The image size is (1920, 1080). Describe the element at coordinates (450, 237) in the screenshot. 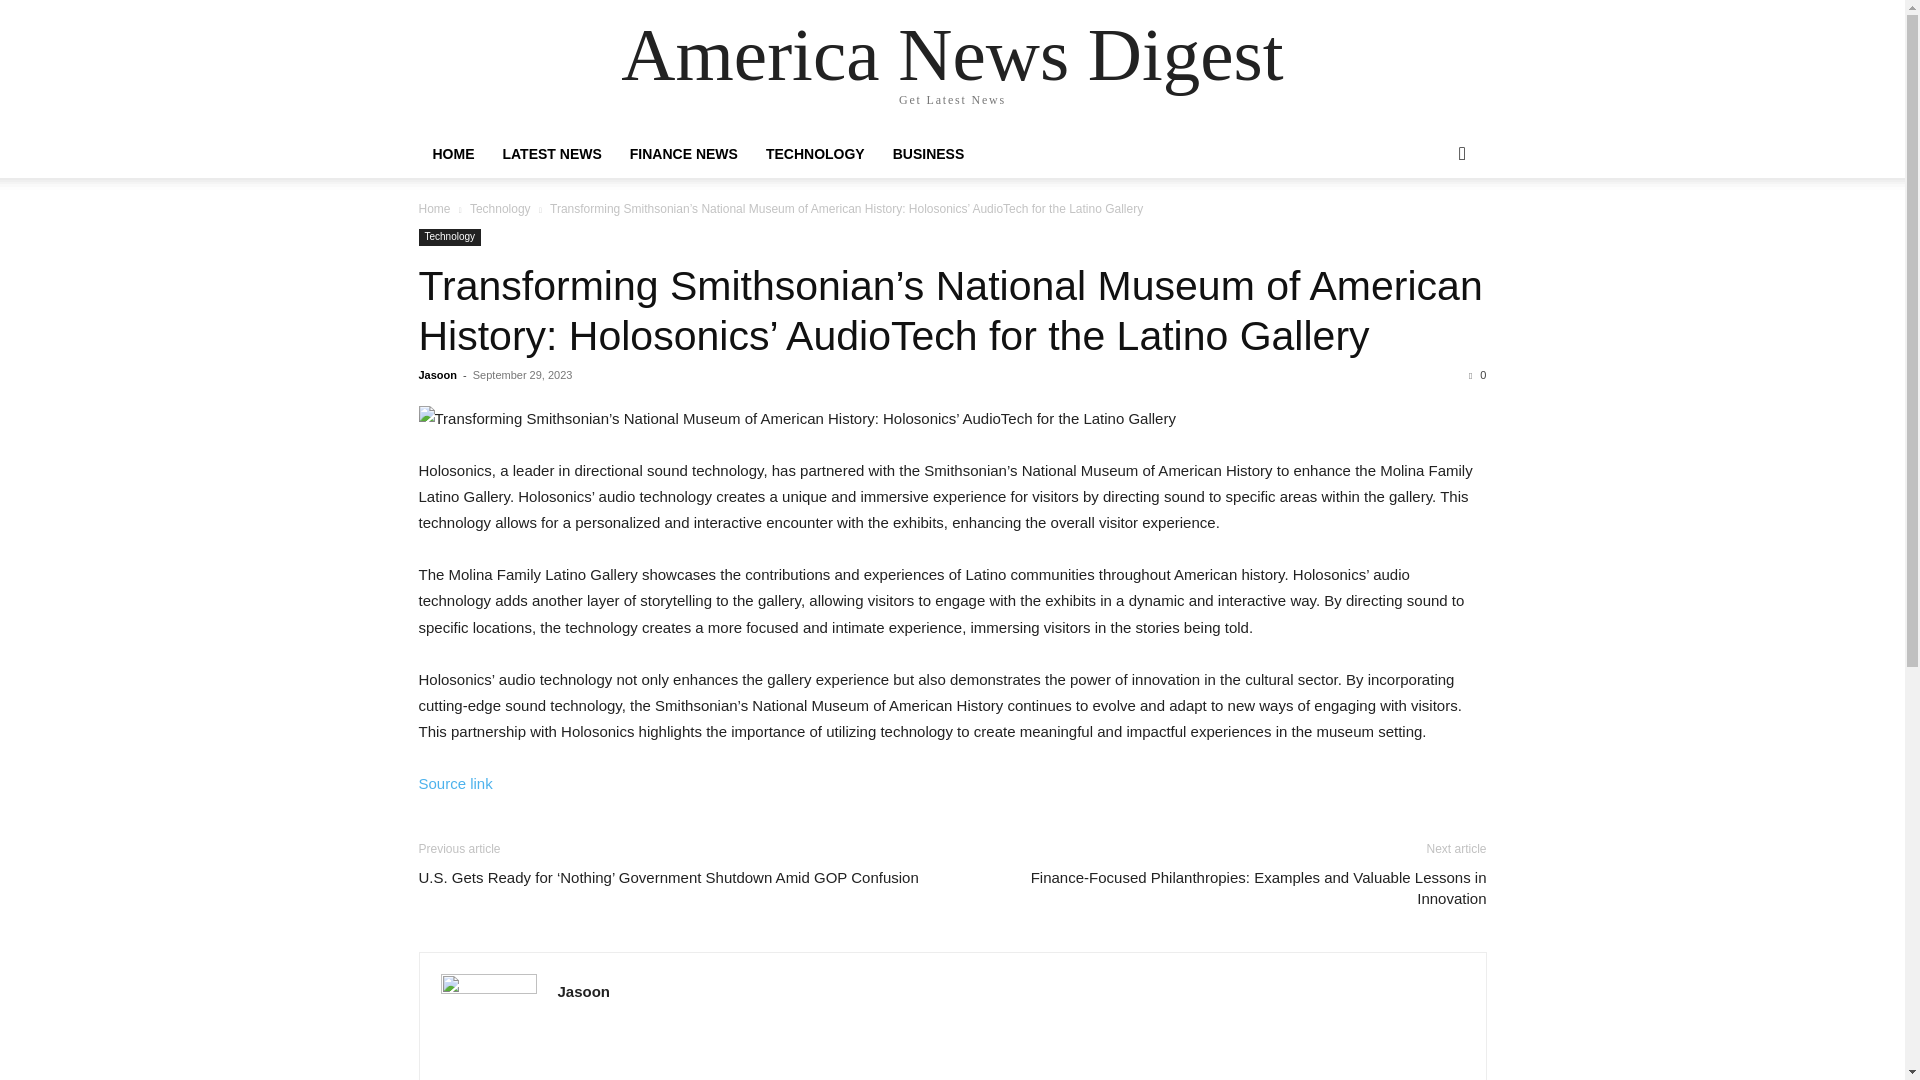

I see `Technology` at that location.